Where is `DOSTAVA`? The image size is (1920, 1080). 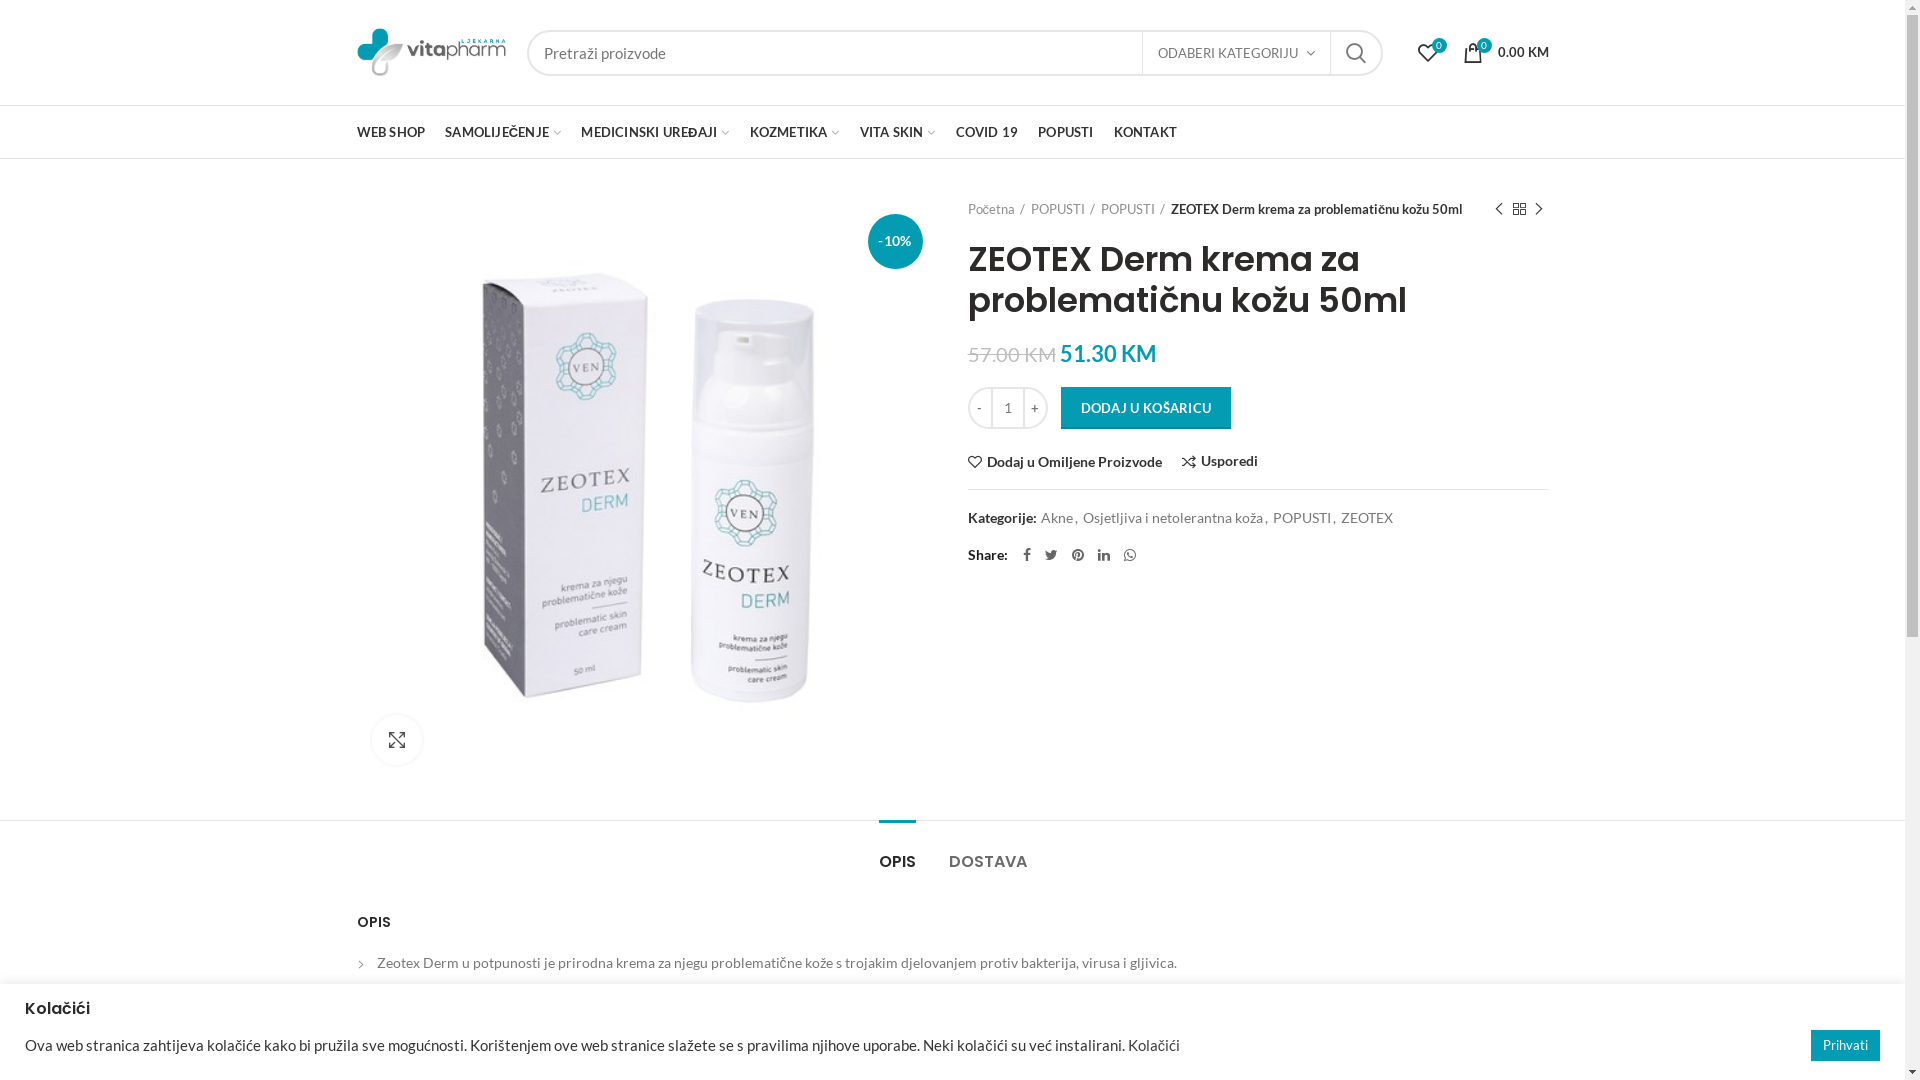
DOSTAVA is located at coordinates (987, 852).